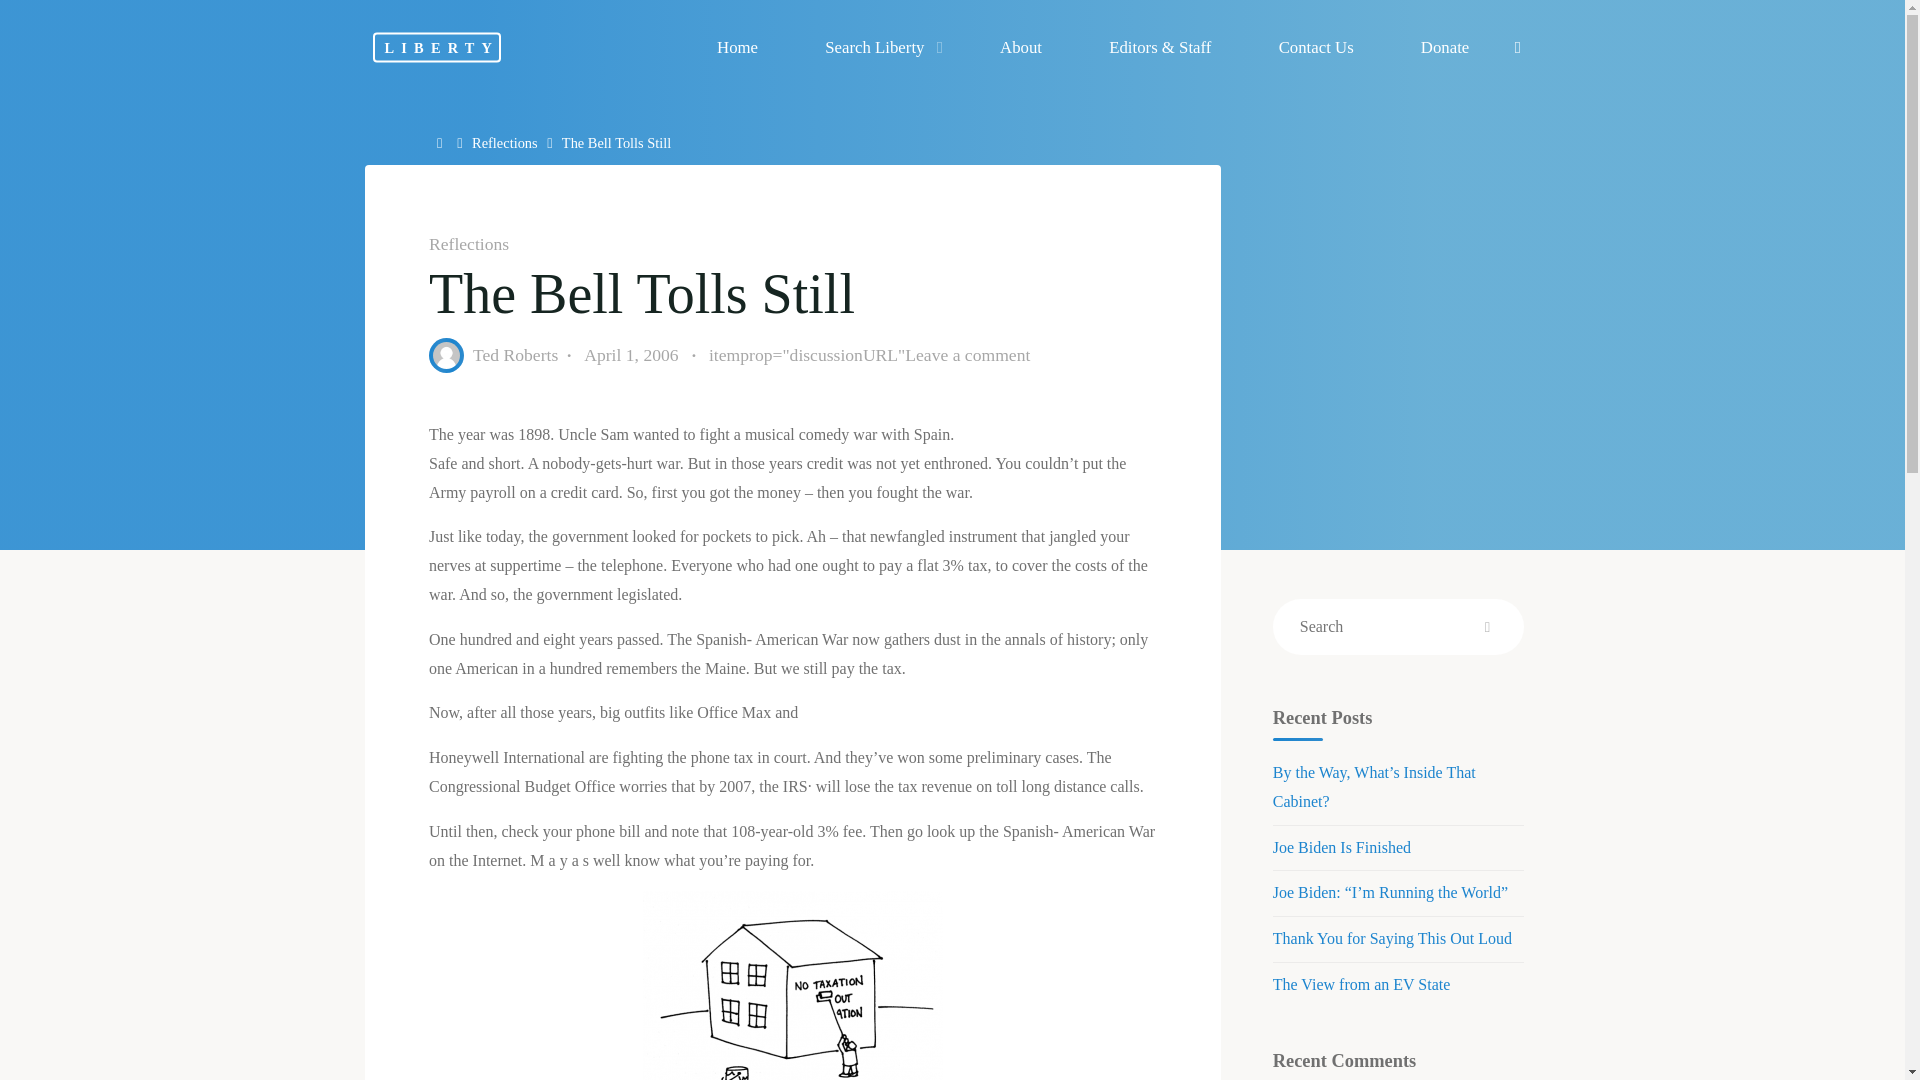 The width and height of the screenshot is (1920, 1080). I want to click on Search, so click(1518, 47).